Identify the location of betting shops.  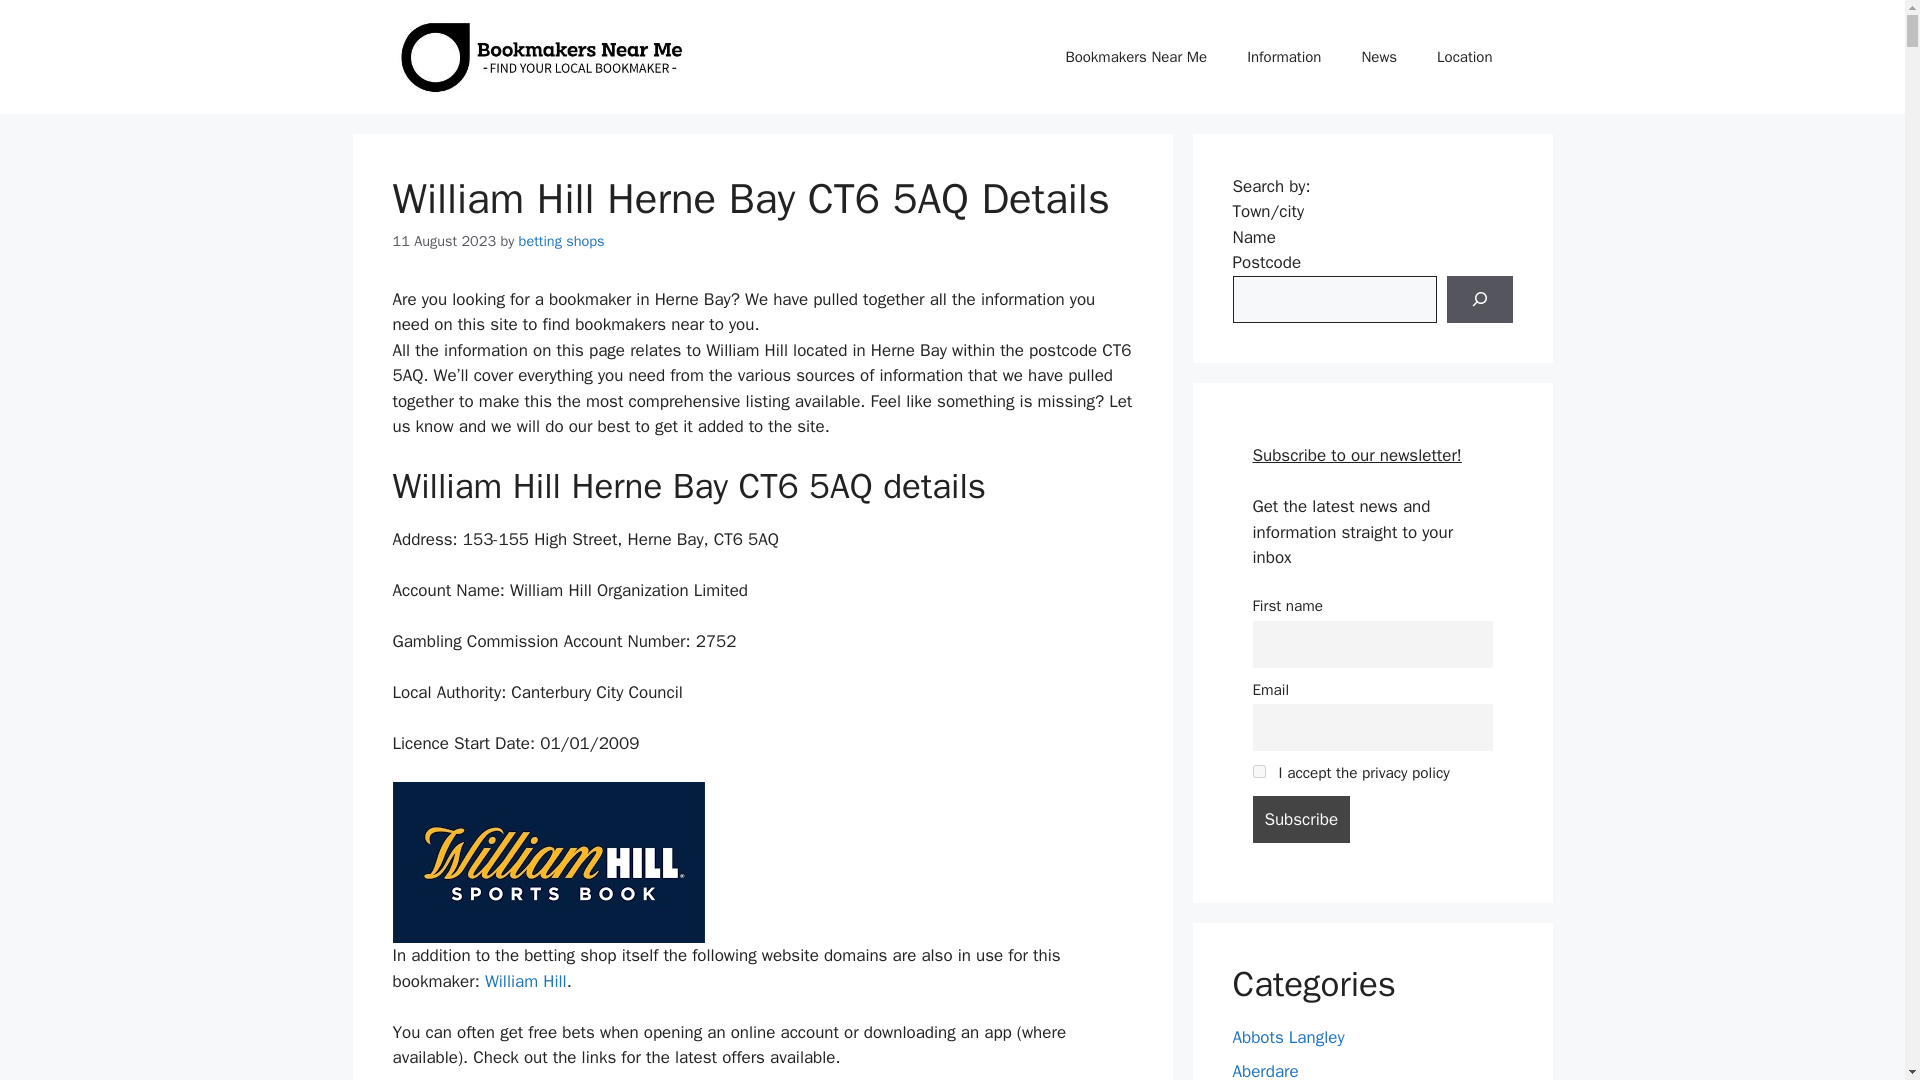
(561, 240).